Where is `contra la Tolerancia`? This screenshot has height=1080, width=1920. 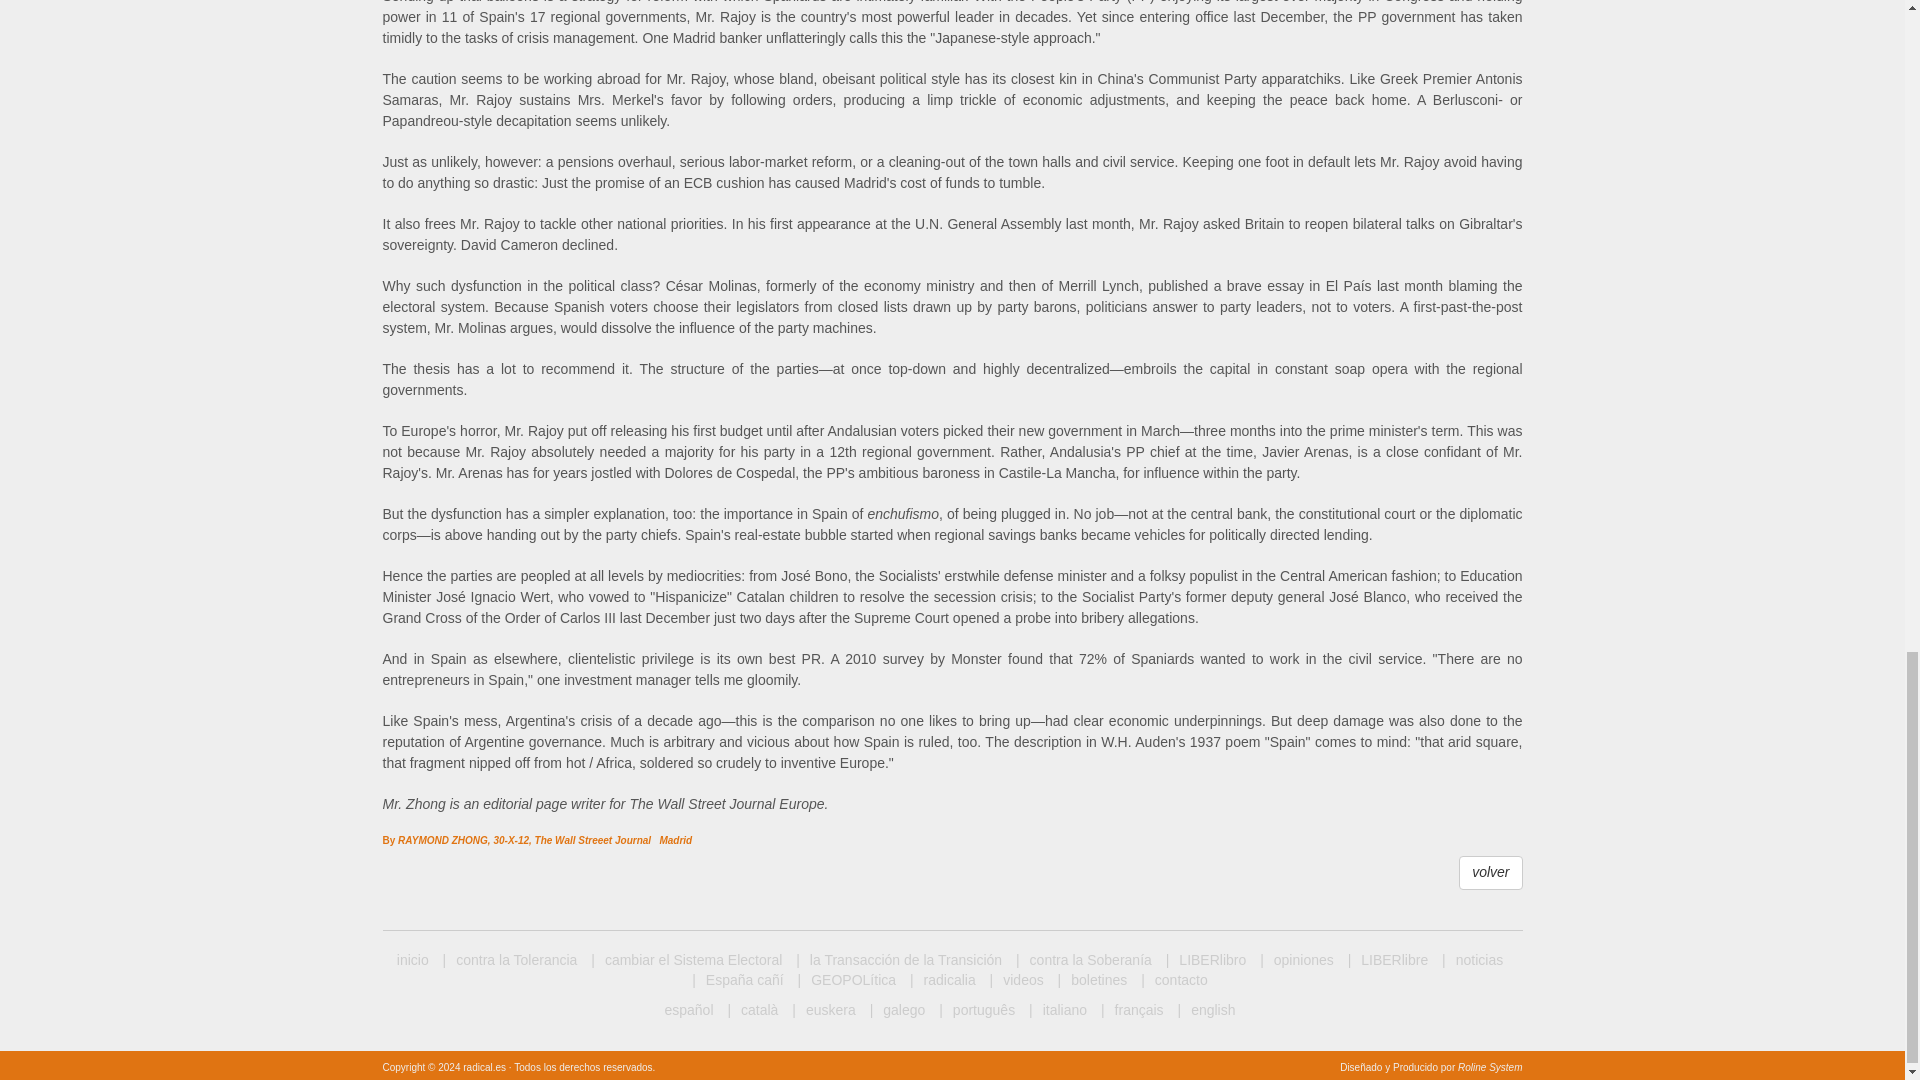
contra la Tolerancia is located at coordinates (510, 960).